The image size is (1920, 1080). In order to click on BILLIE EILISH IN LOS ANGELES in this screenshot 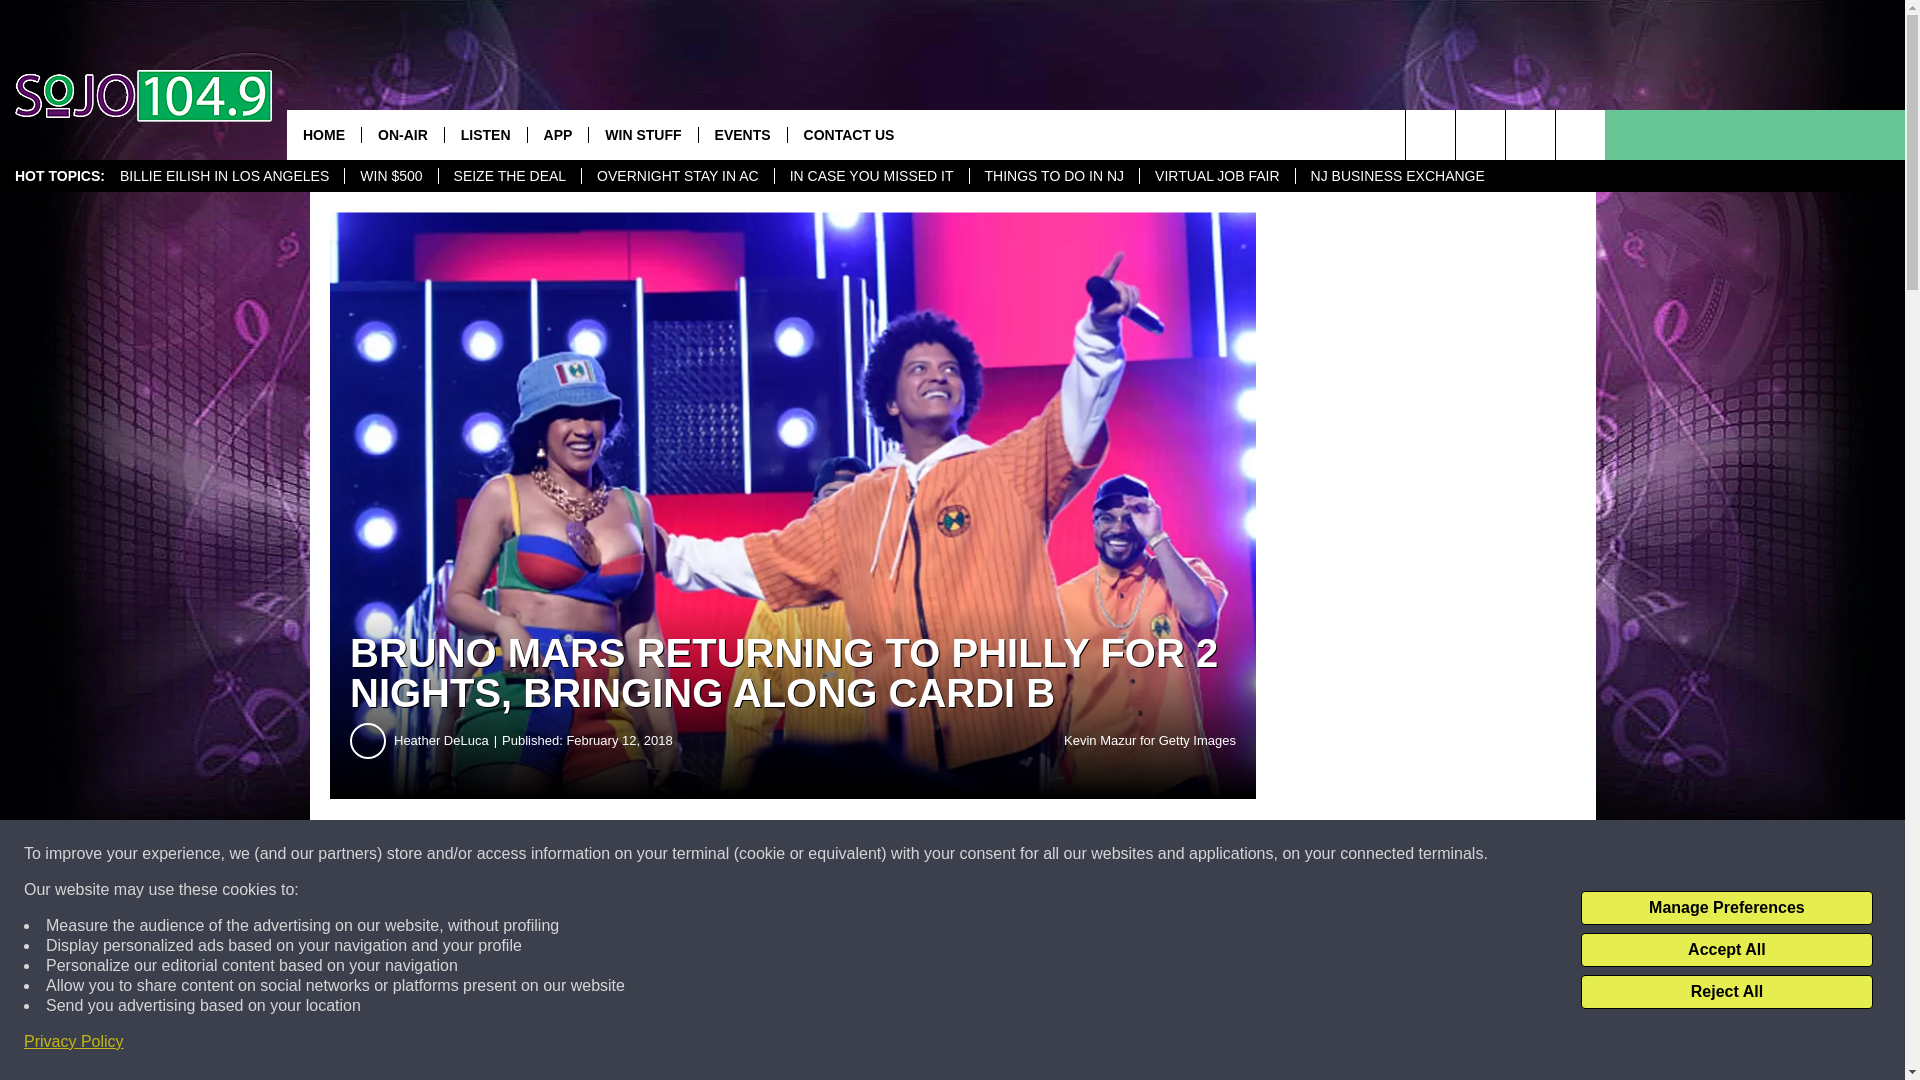, I will do `click(224, 176)`.